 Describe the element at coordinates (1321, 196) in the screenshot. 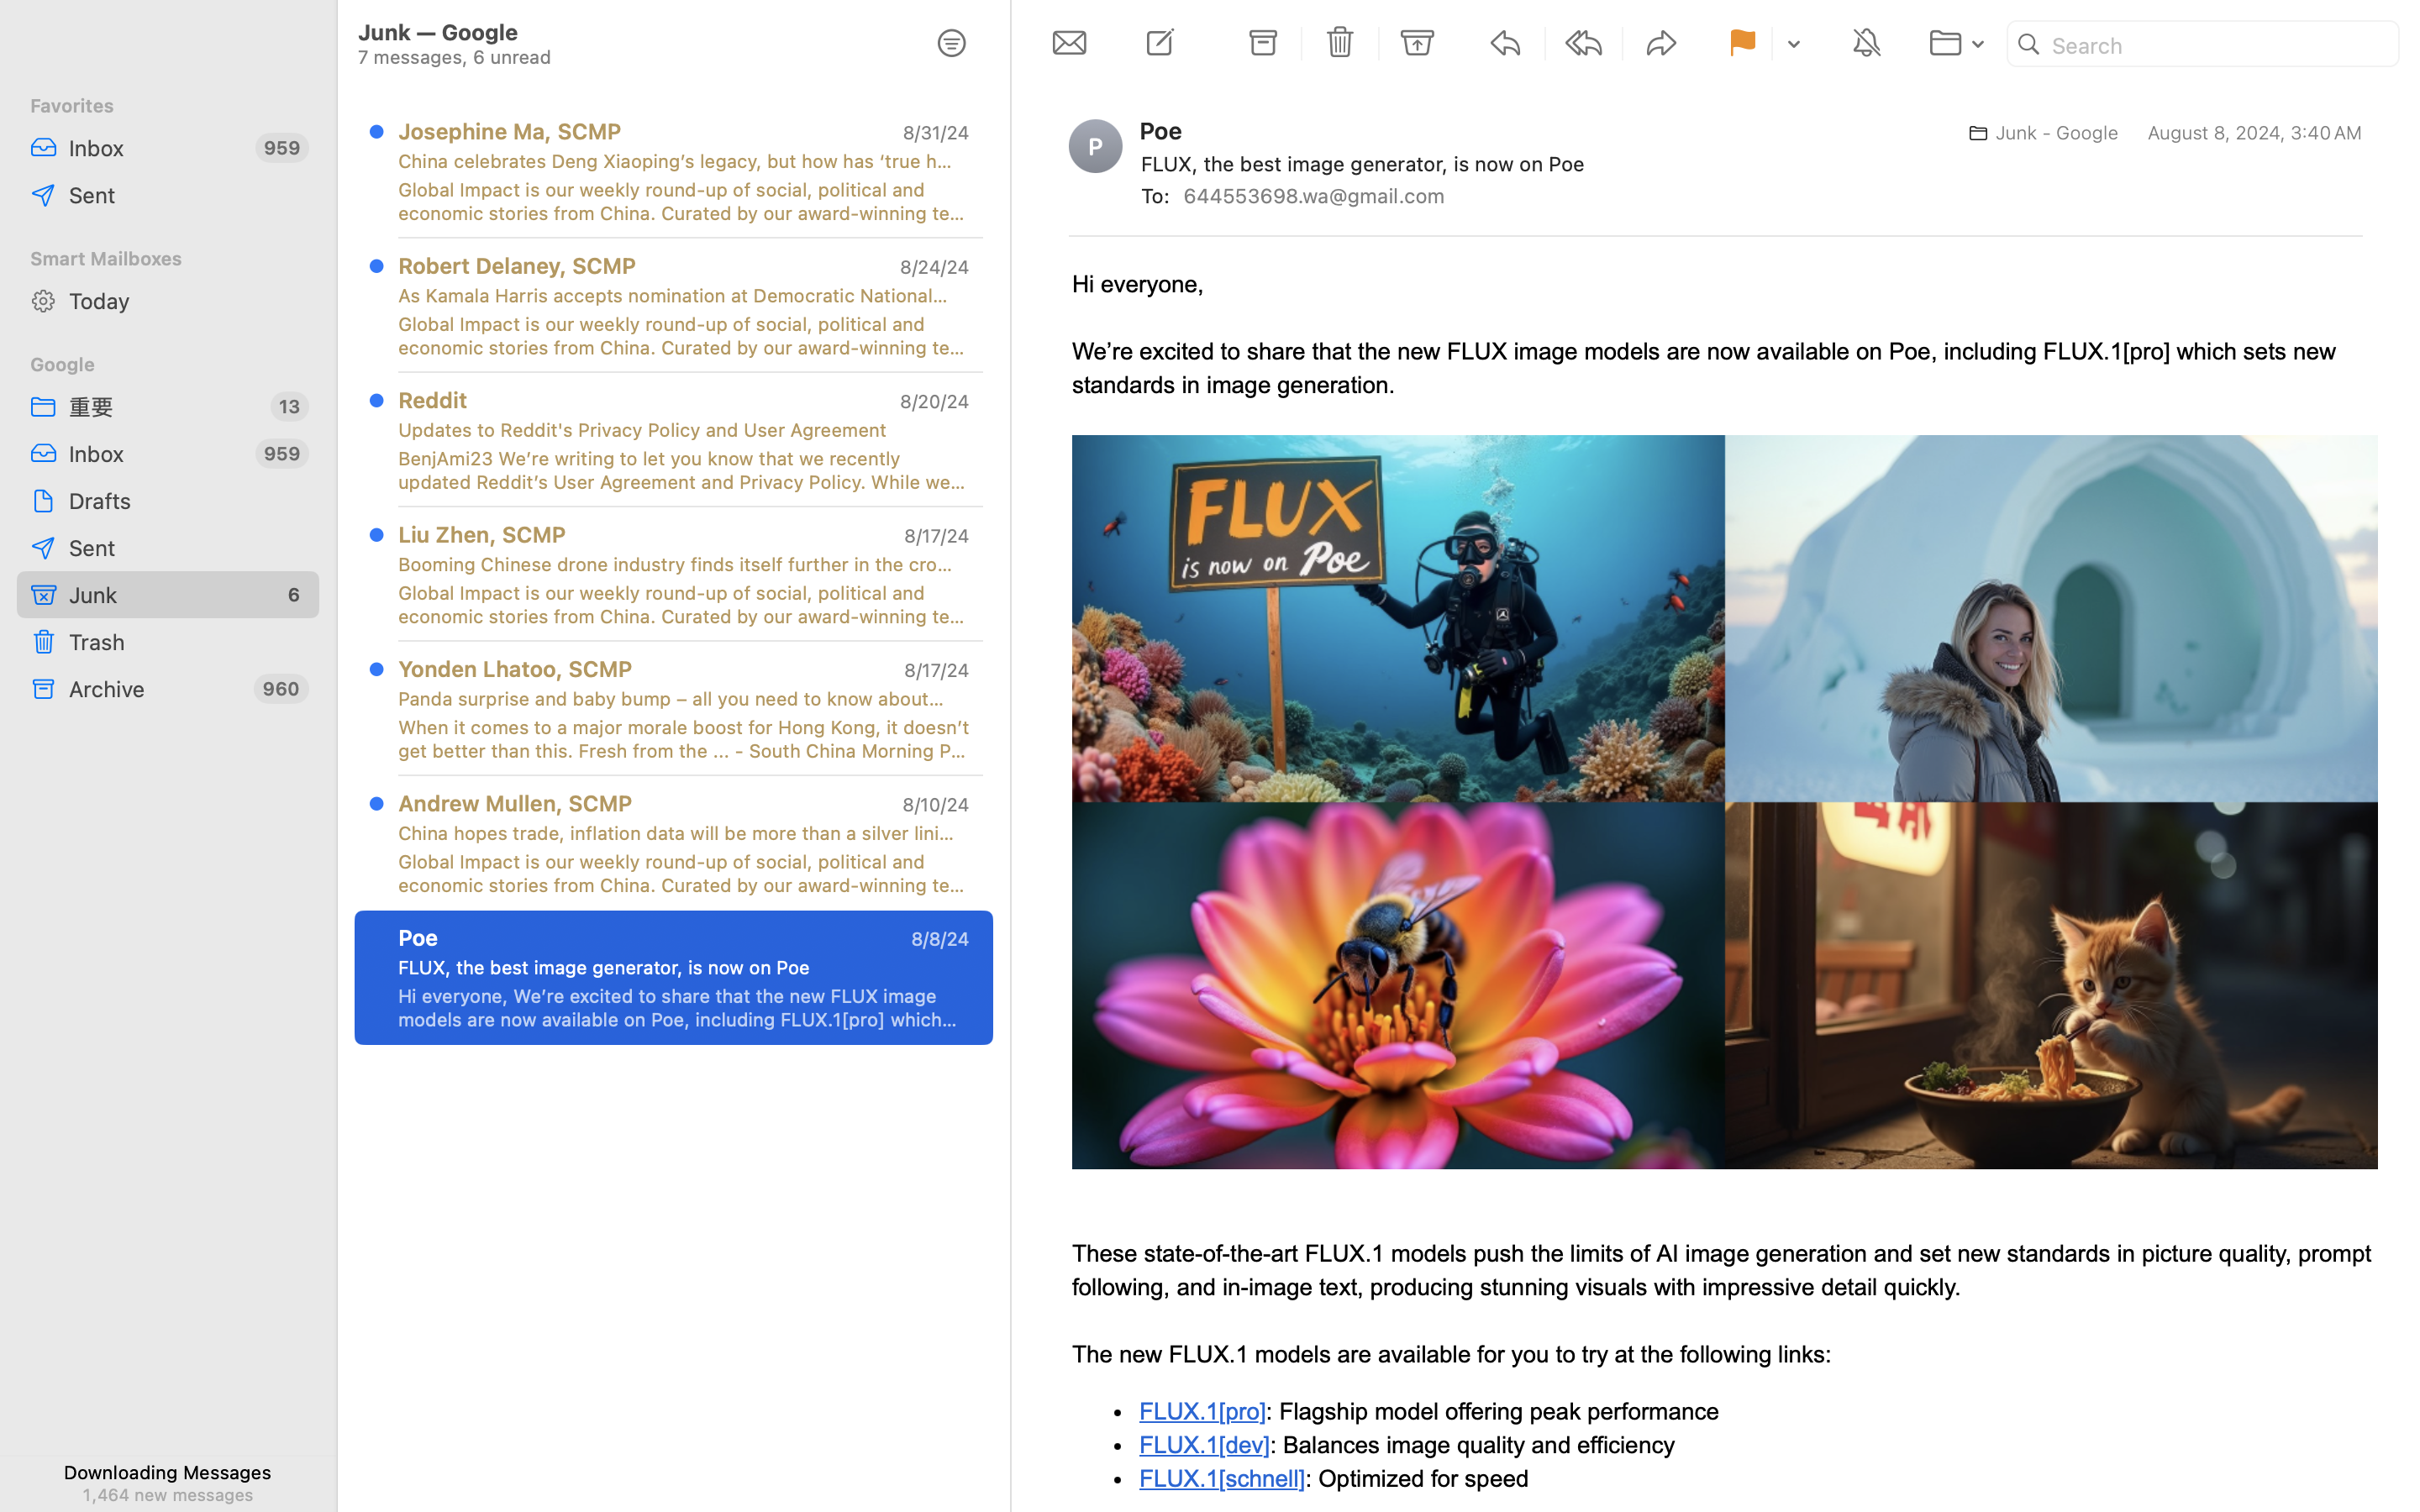

I see `644553698.wa@gmail.com` at that location.